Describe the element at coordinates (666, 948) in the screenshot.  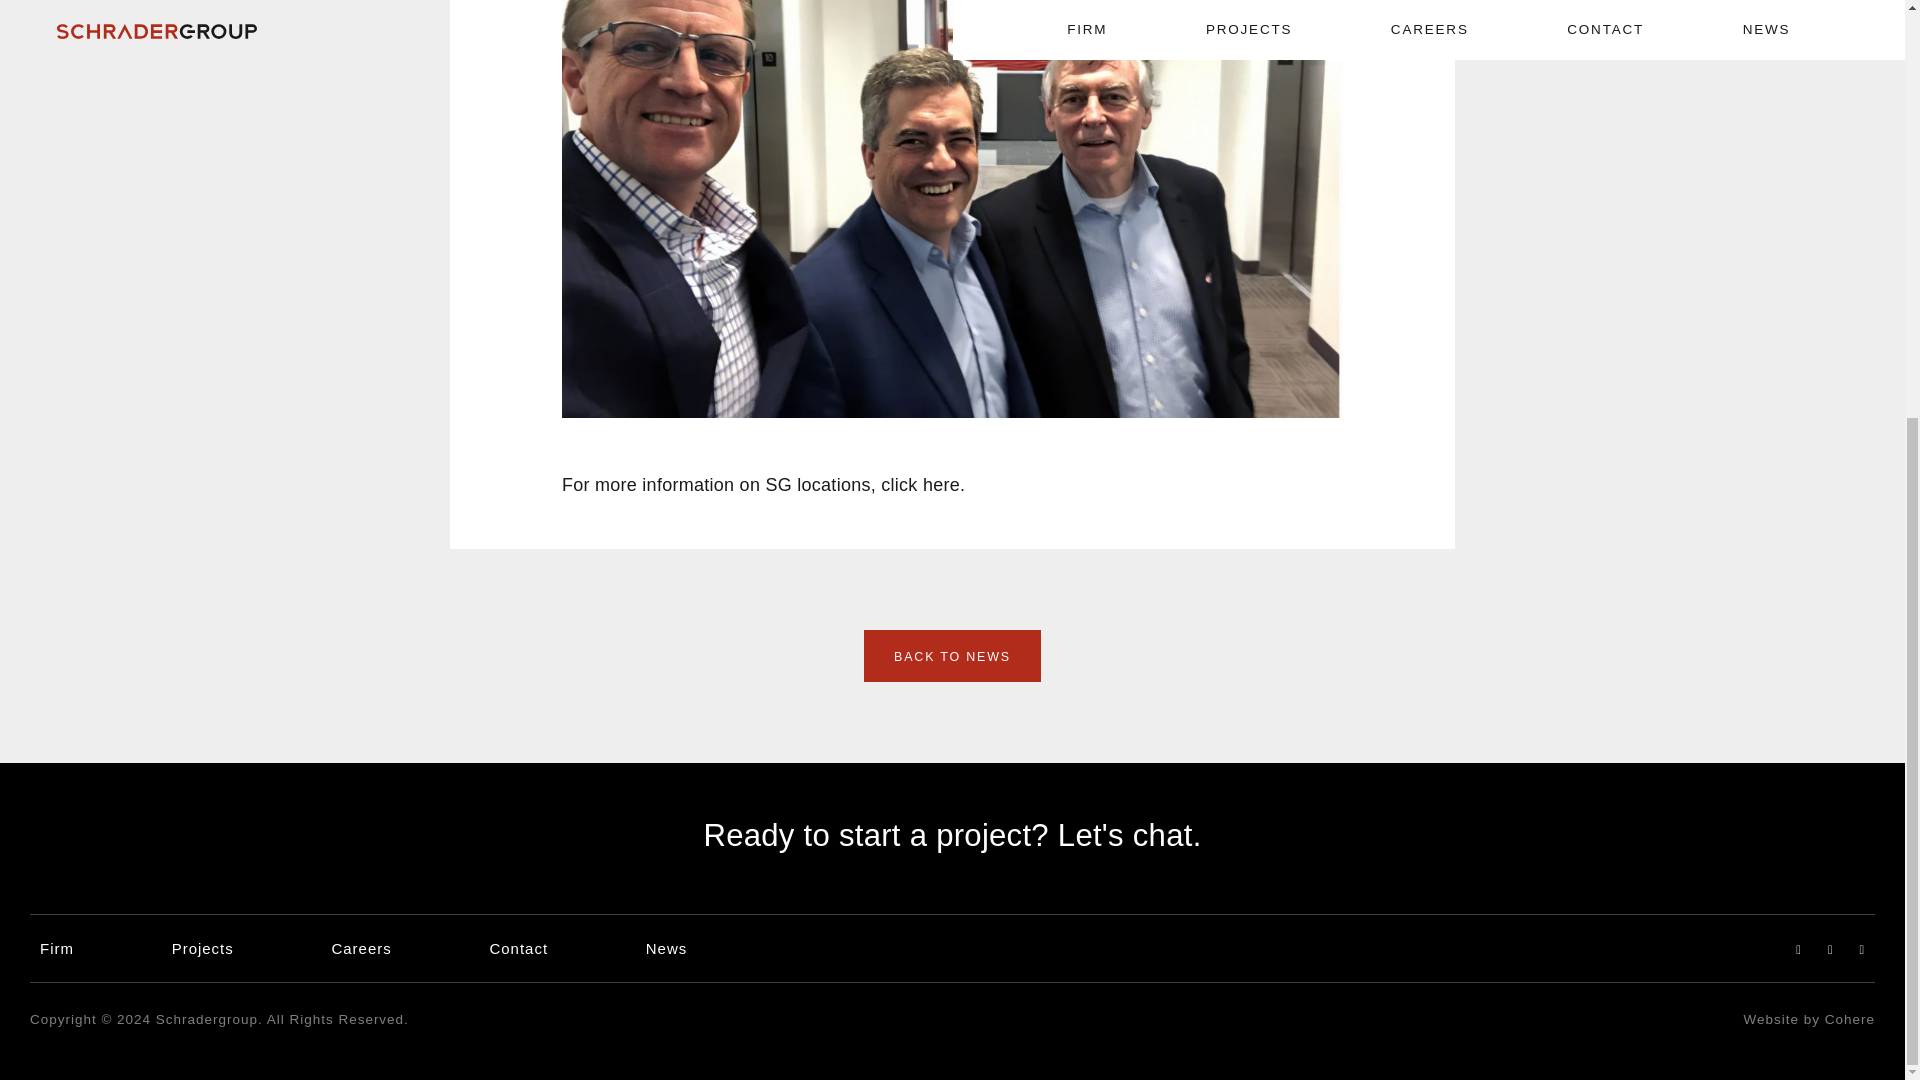
I see `News` at that location.